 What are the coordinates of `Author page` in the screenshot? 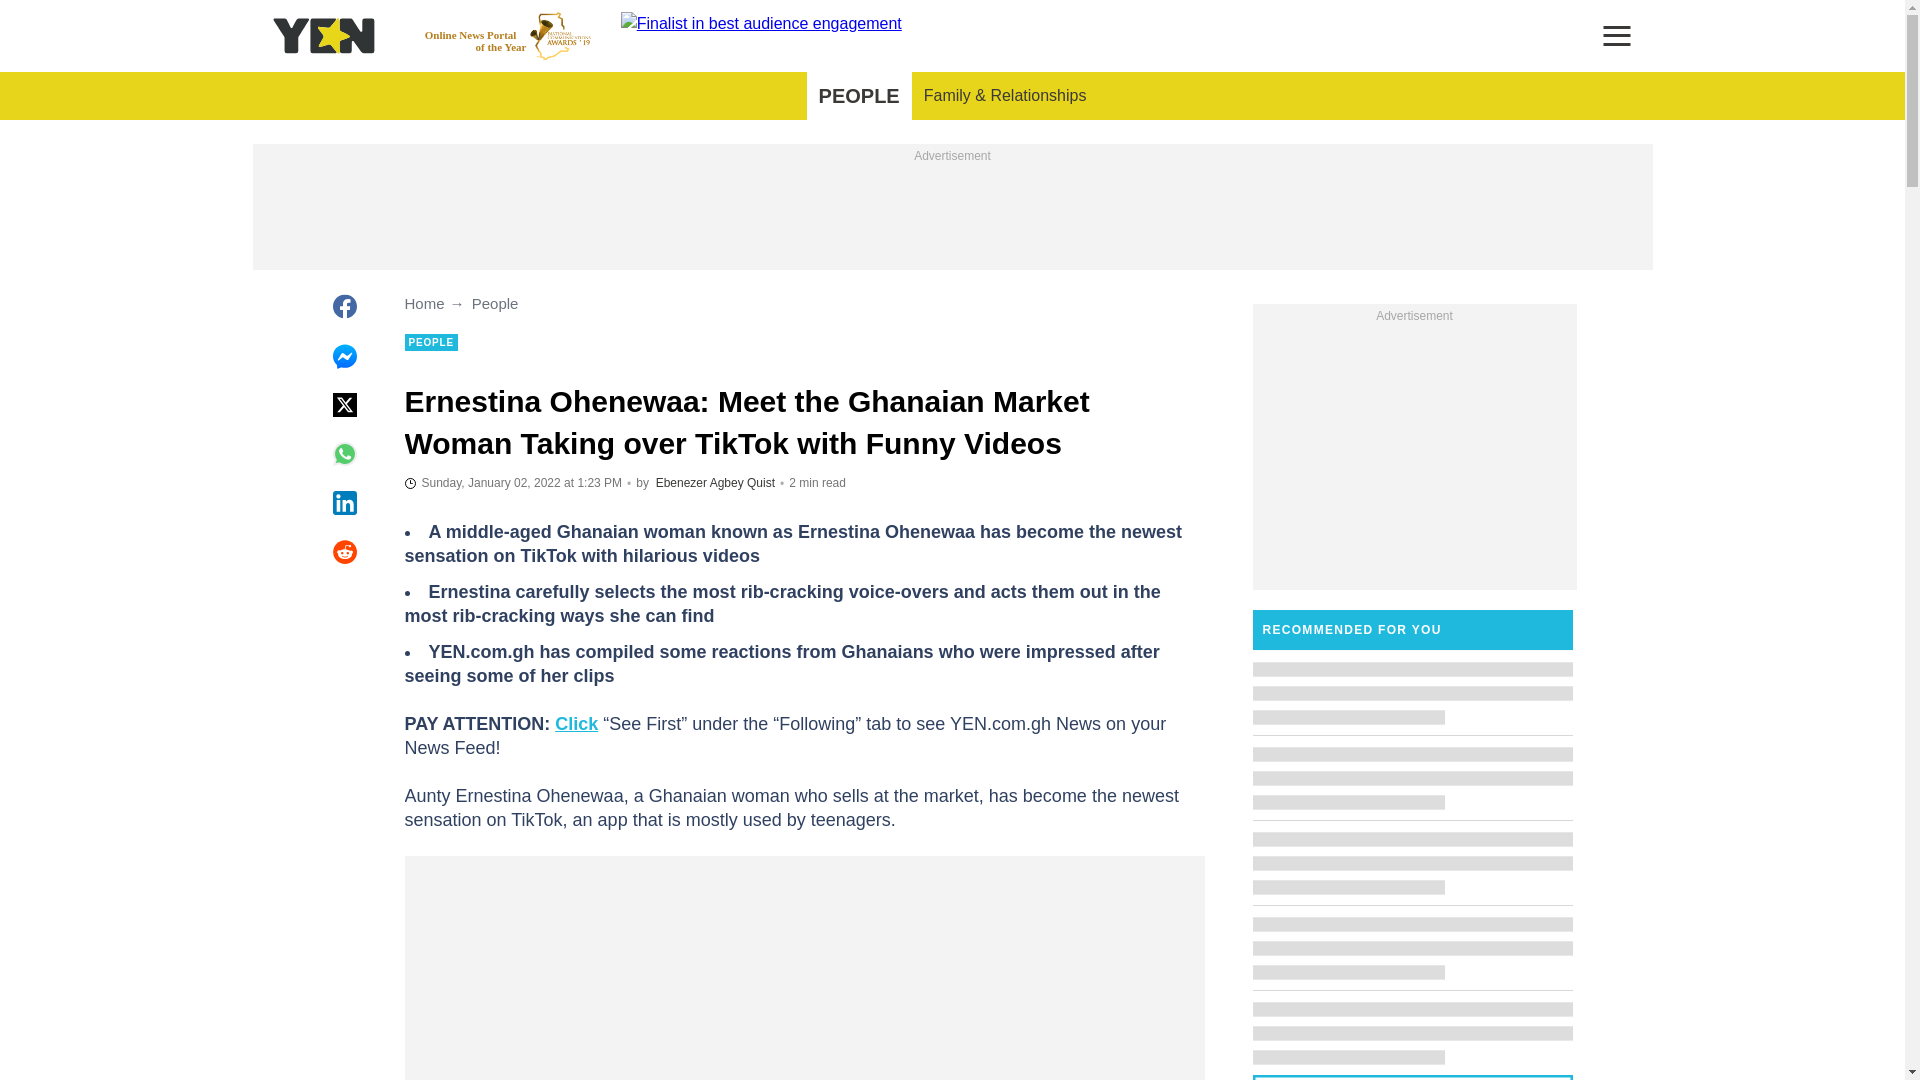 It's located at (716, 483).